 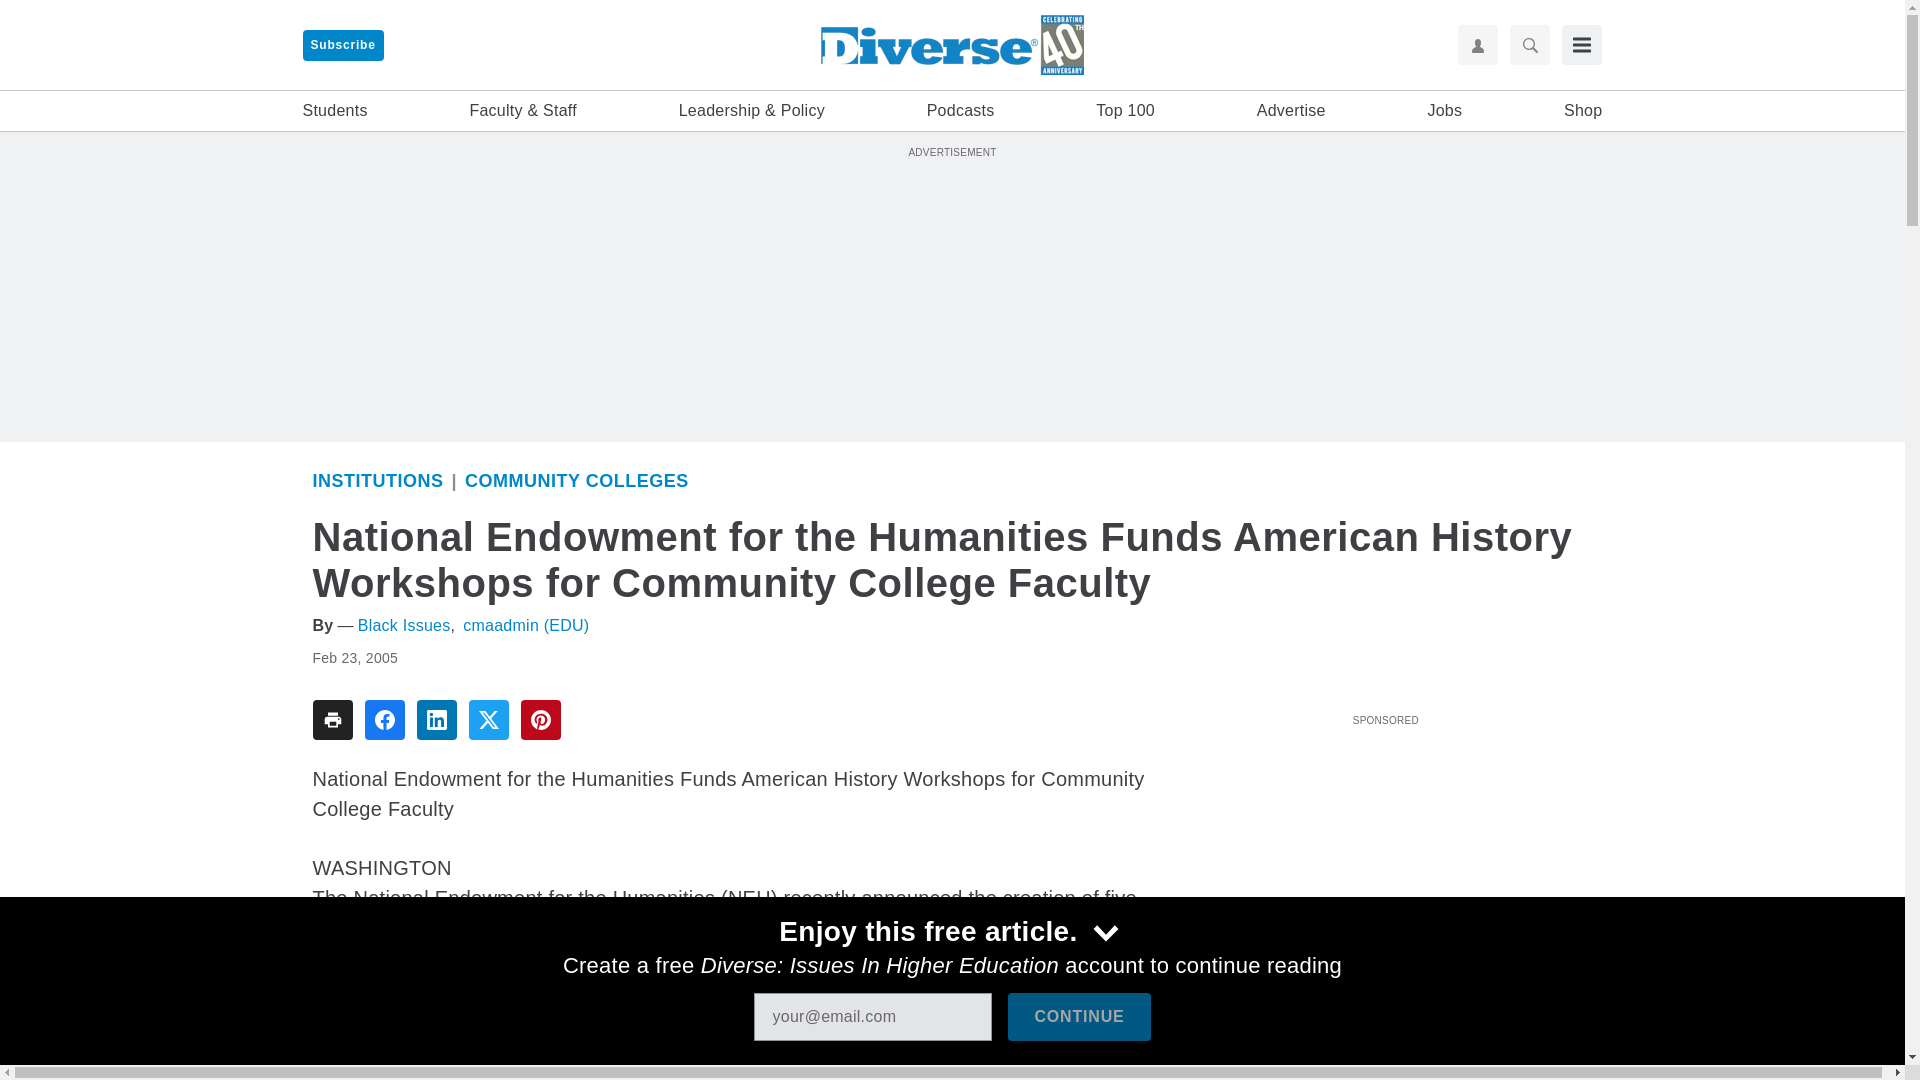 What do you see at coordinates (1444, 111) in the screenshot?
I see `Jobs` at bounding box center [1444, 111].